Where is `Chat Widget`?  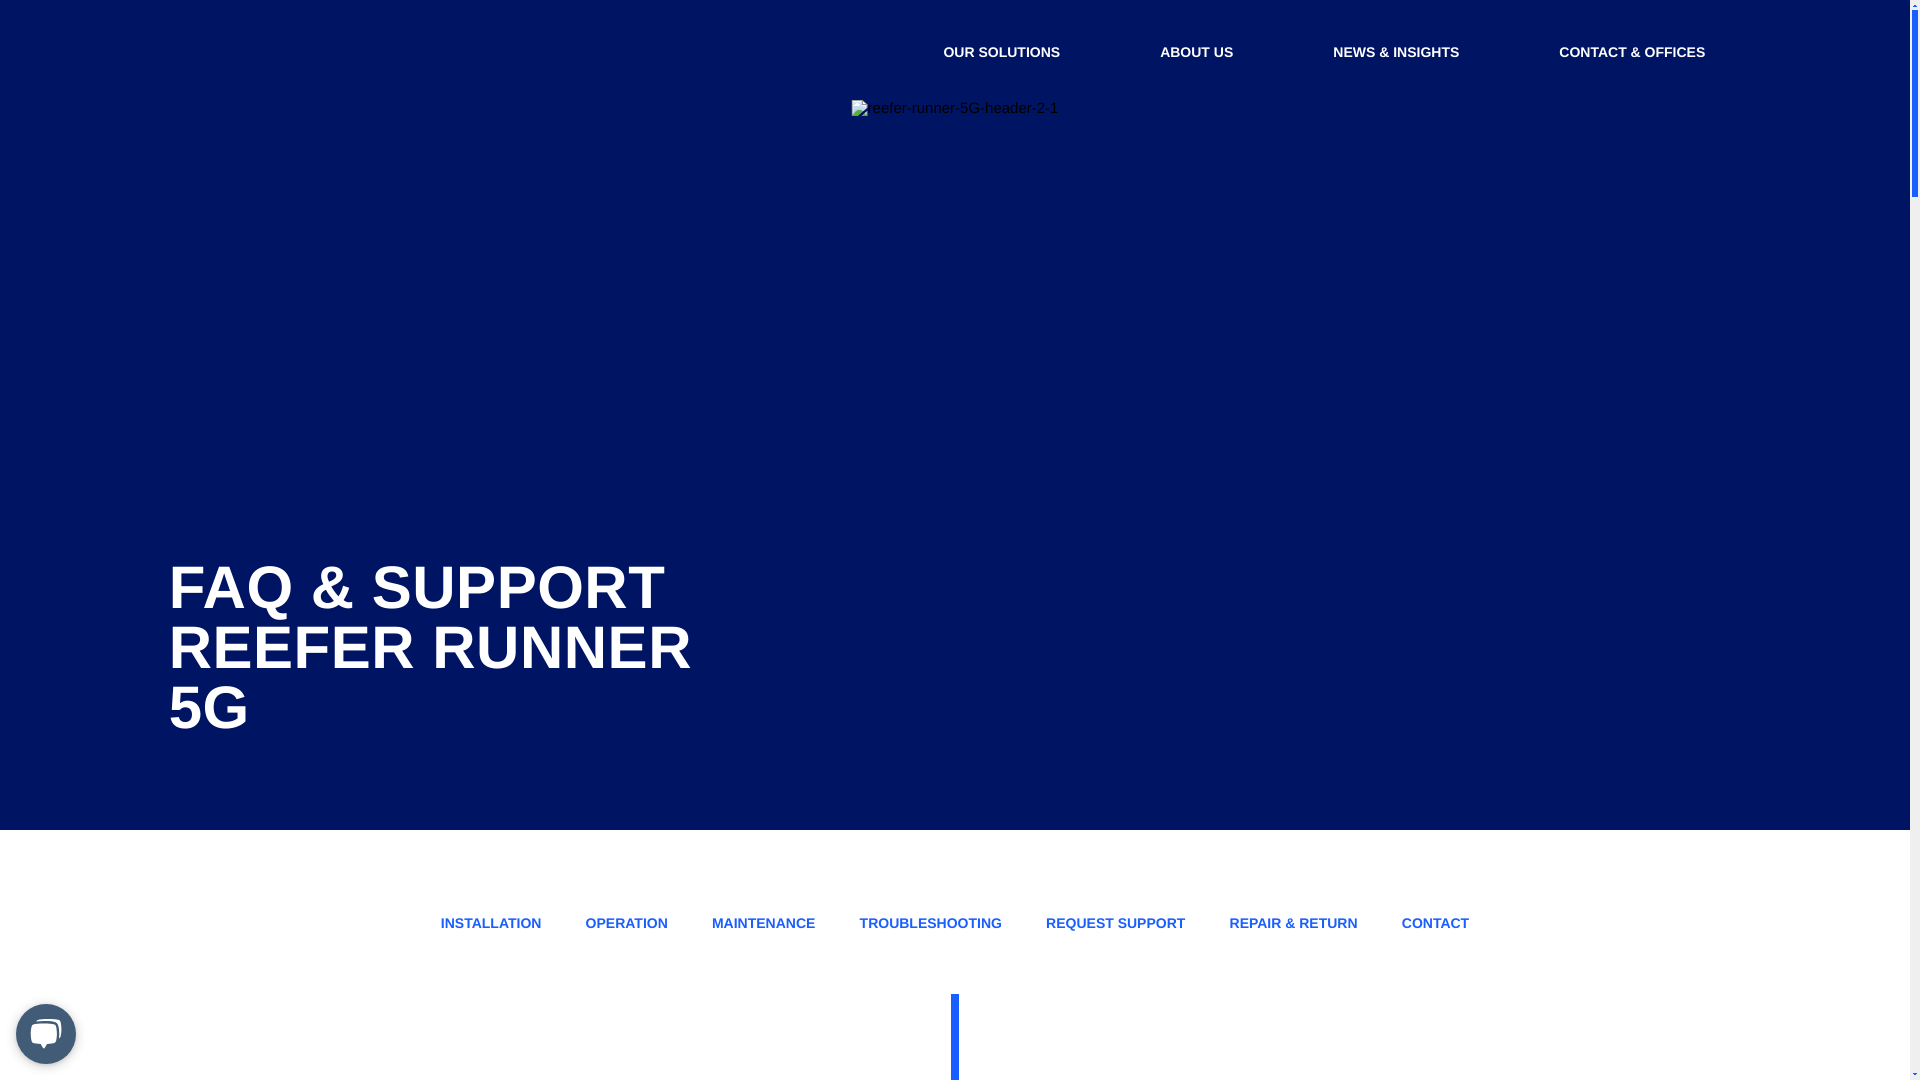
Chat Widget is located at coordinates (50, 1032).